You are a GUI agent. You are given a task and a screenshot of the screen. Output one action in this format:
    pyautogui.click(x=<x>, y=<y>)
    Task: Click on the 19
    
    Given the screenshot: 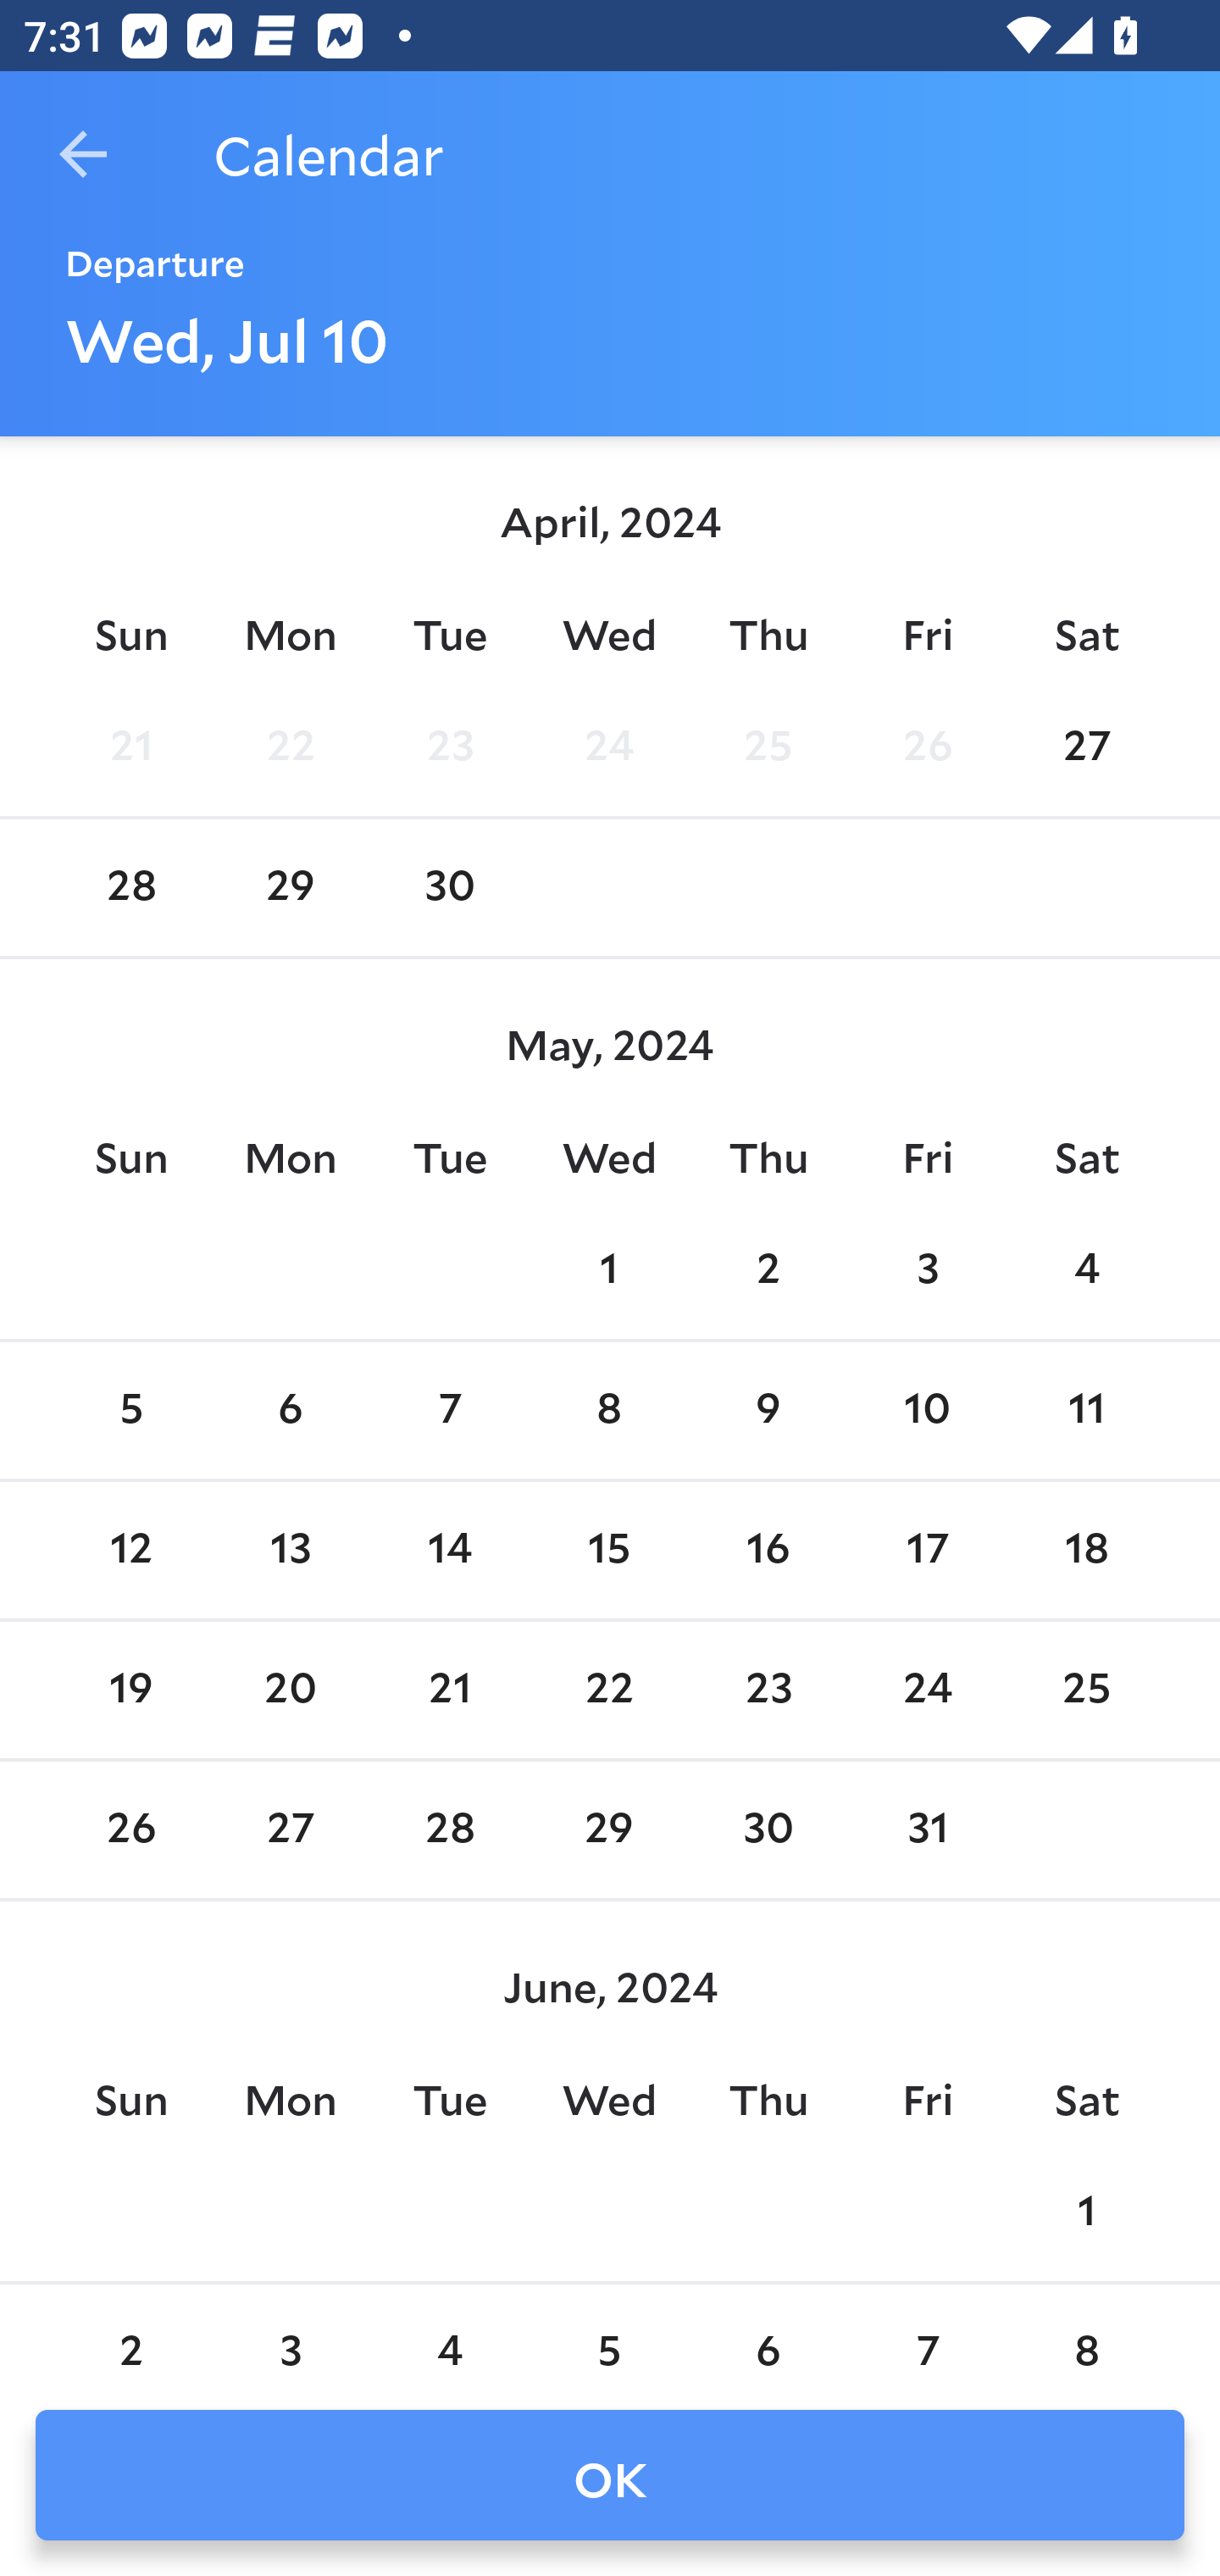 What is the action you would take?
    pyautogui.click(x=130, y=1690)
    